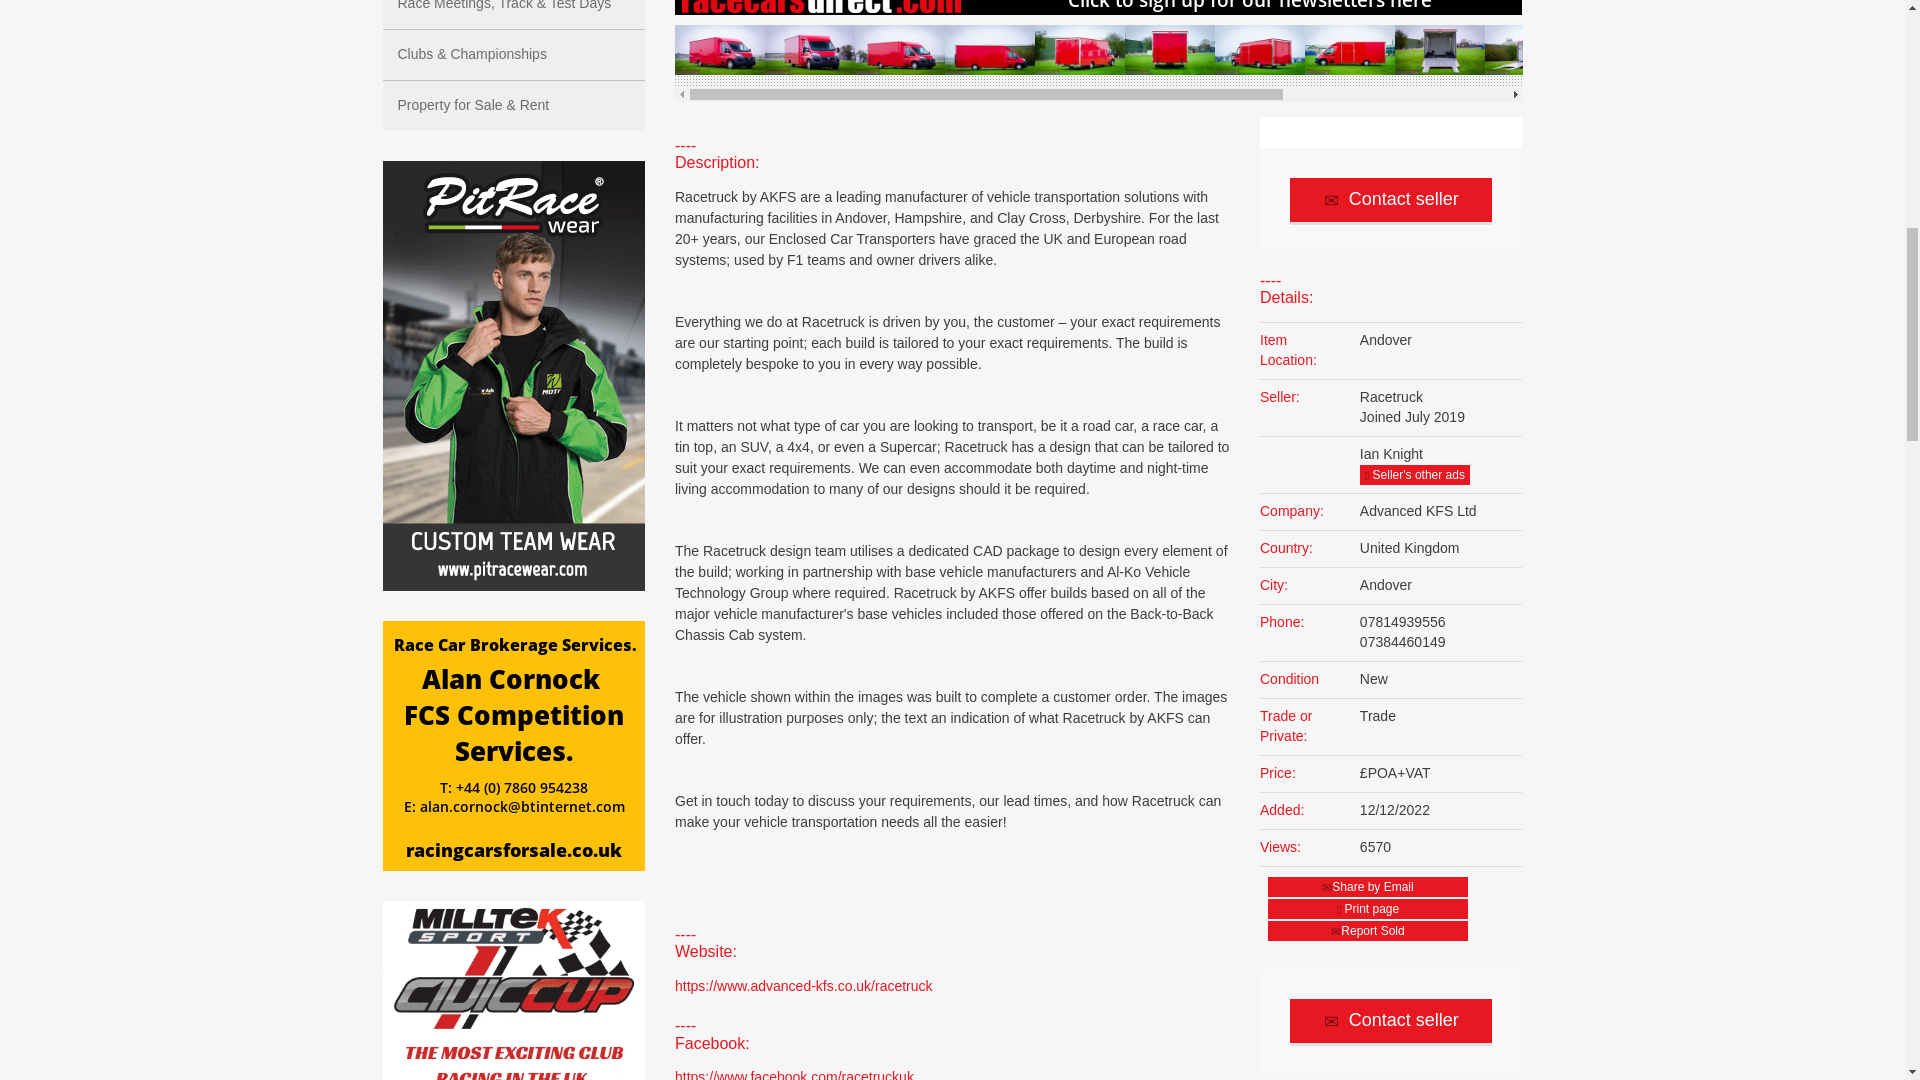 The width and height of the screenshot is (1920, 1080). Describe the element at coordinates (1368, 930) in the screenshot. I see `Report Sold` at that location.